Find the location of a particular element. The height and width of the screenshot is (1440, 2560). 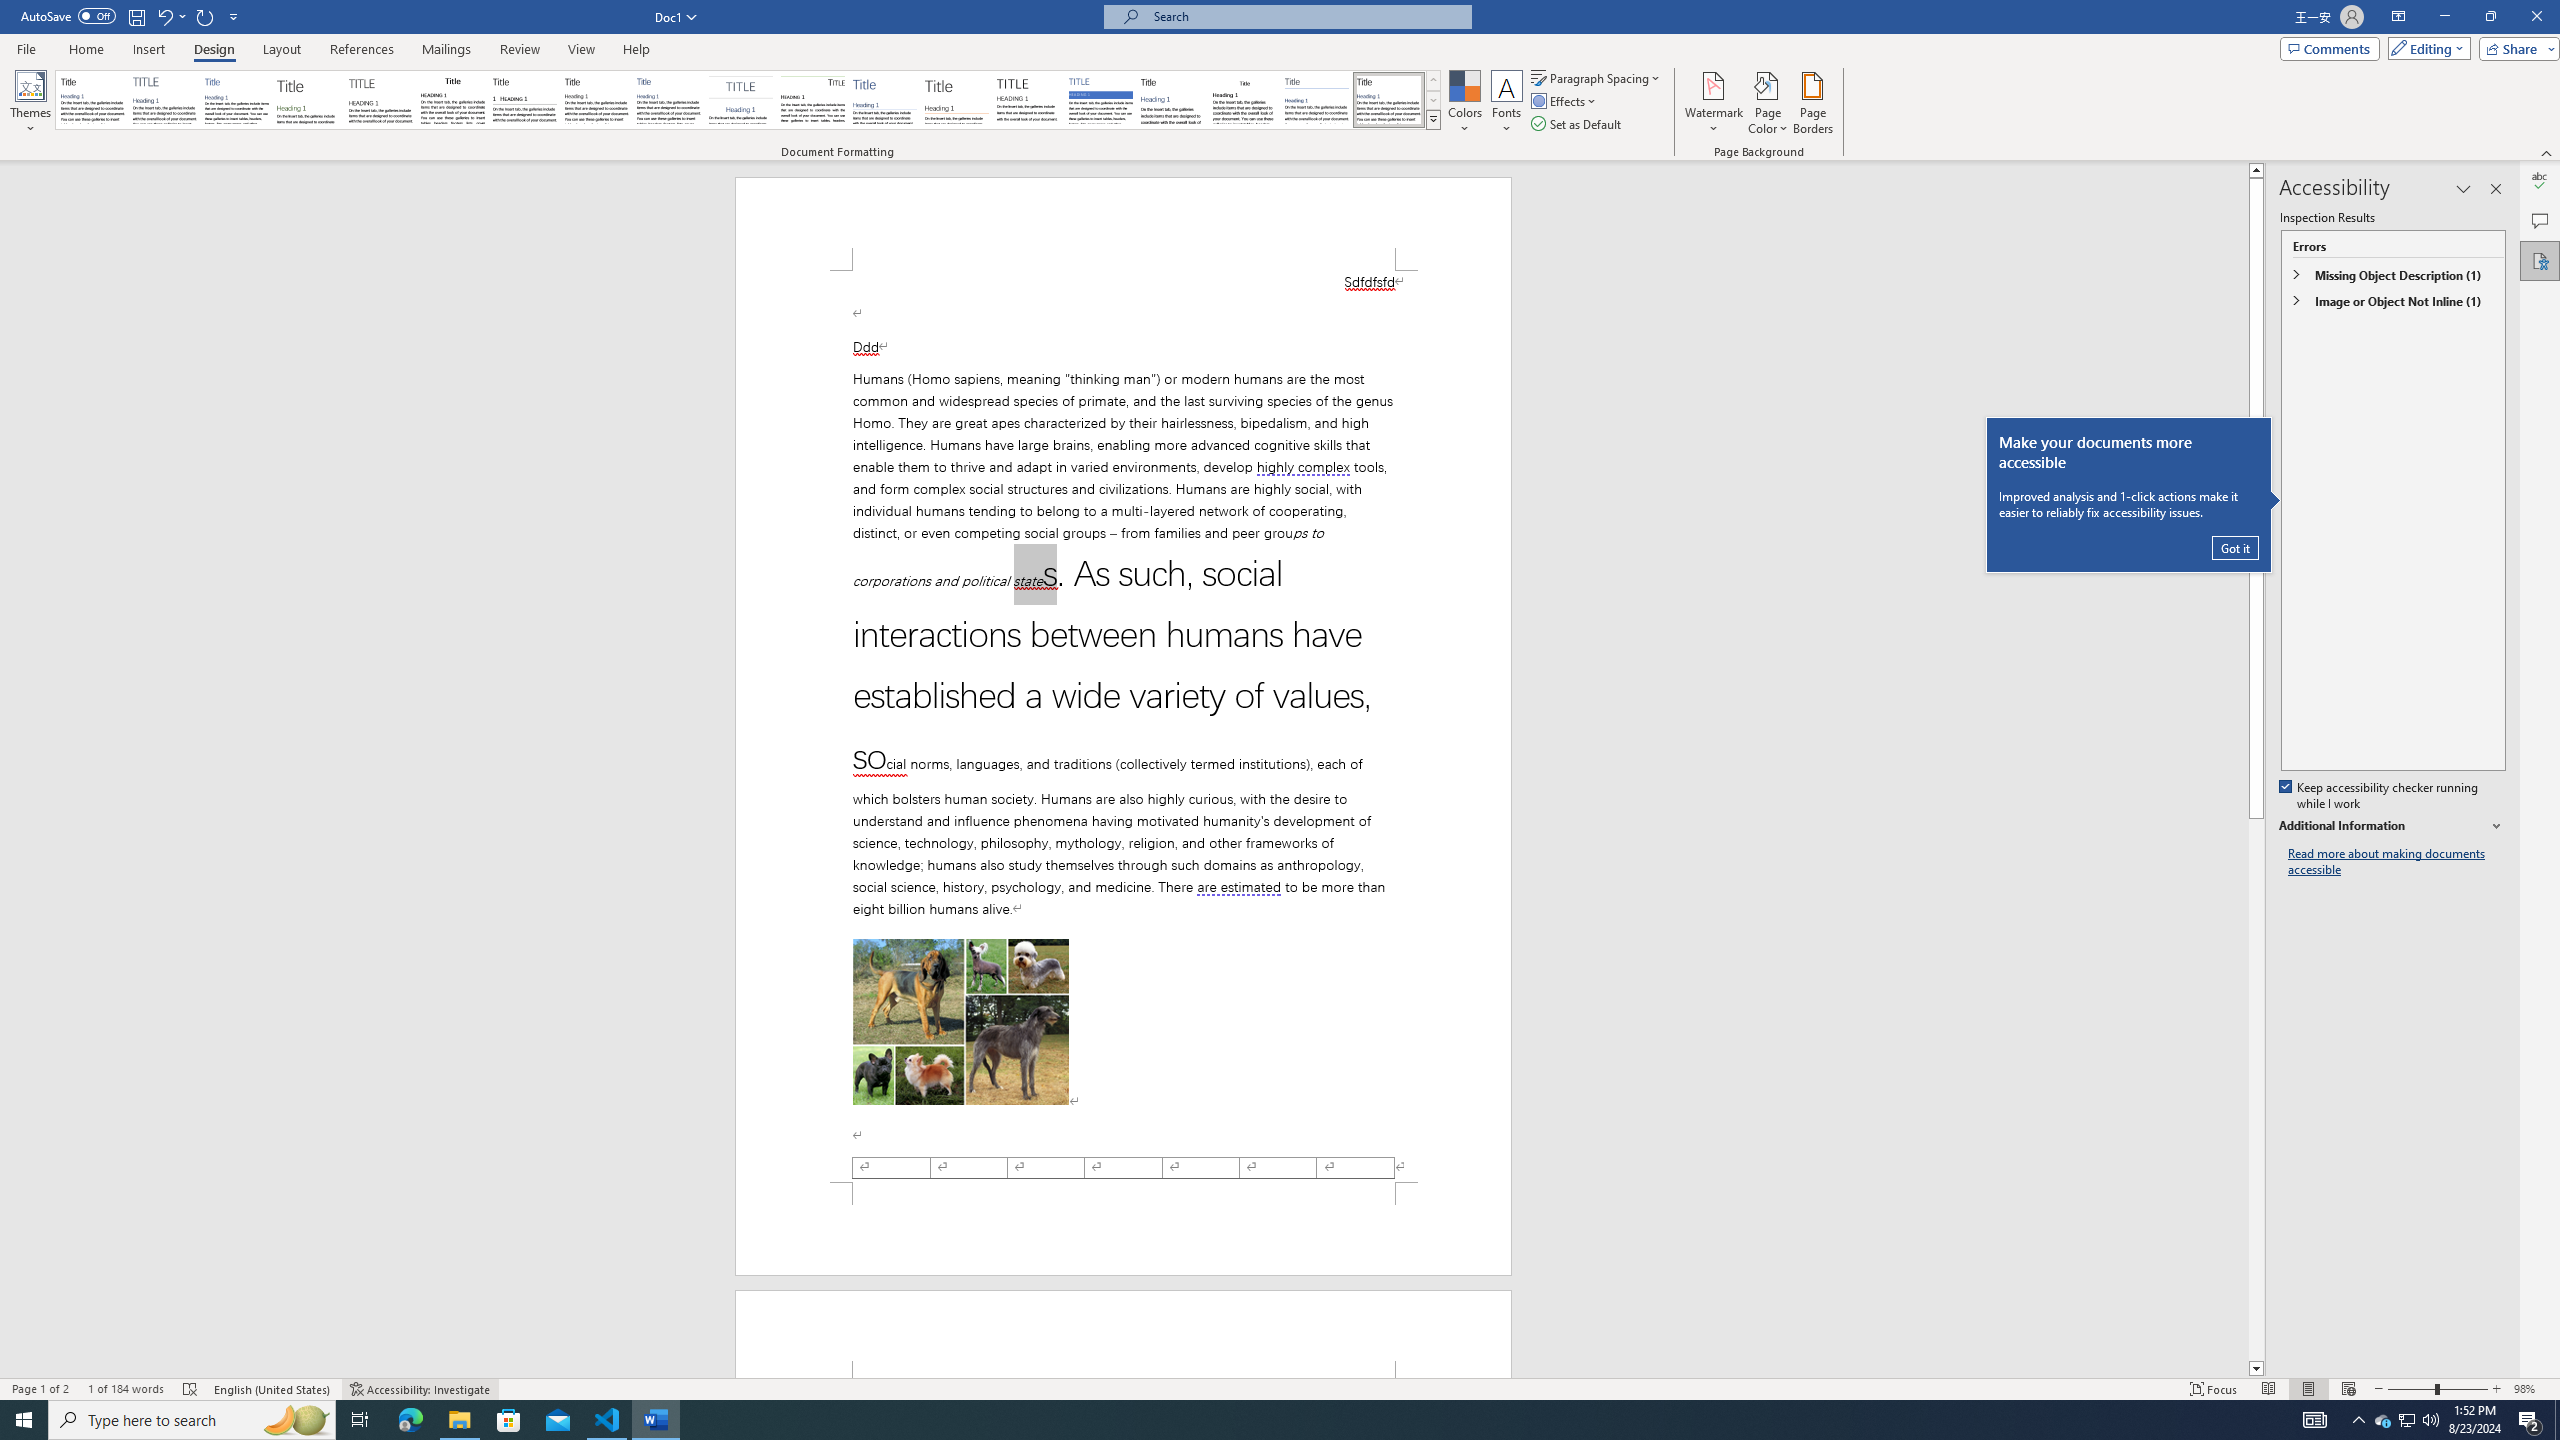

Lines (Stylish) is located at coordinates (957, 100).